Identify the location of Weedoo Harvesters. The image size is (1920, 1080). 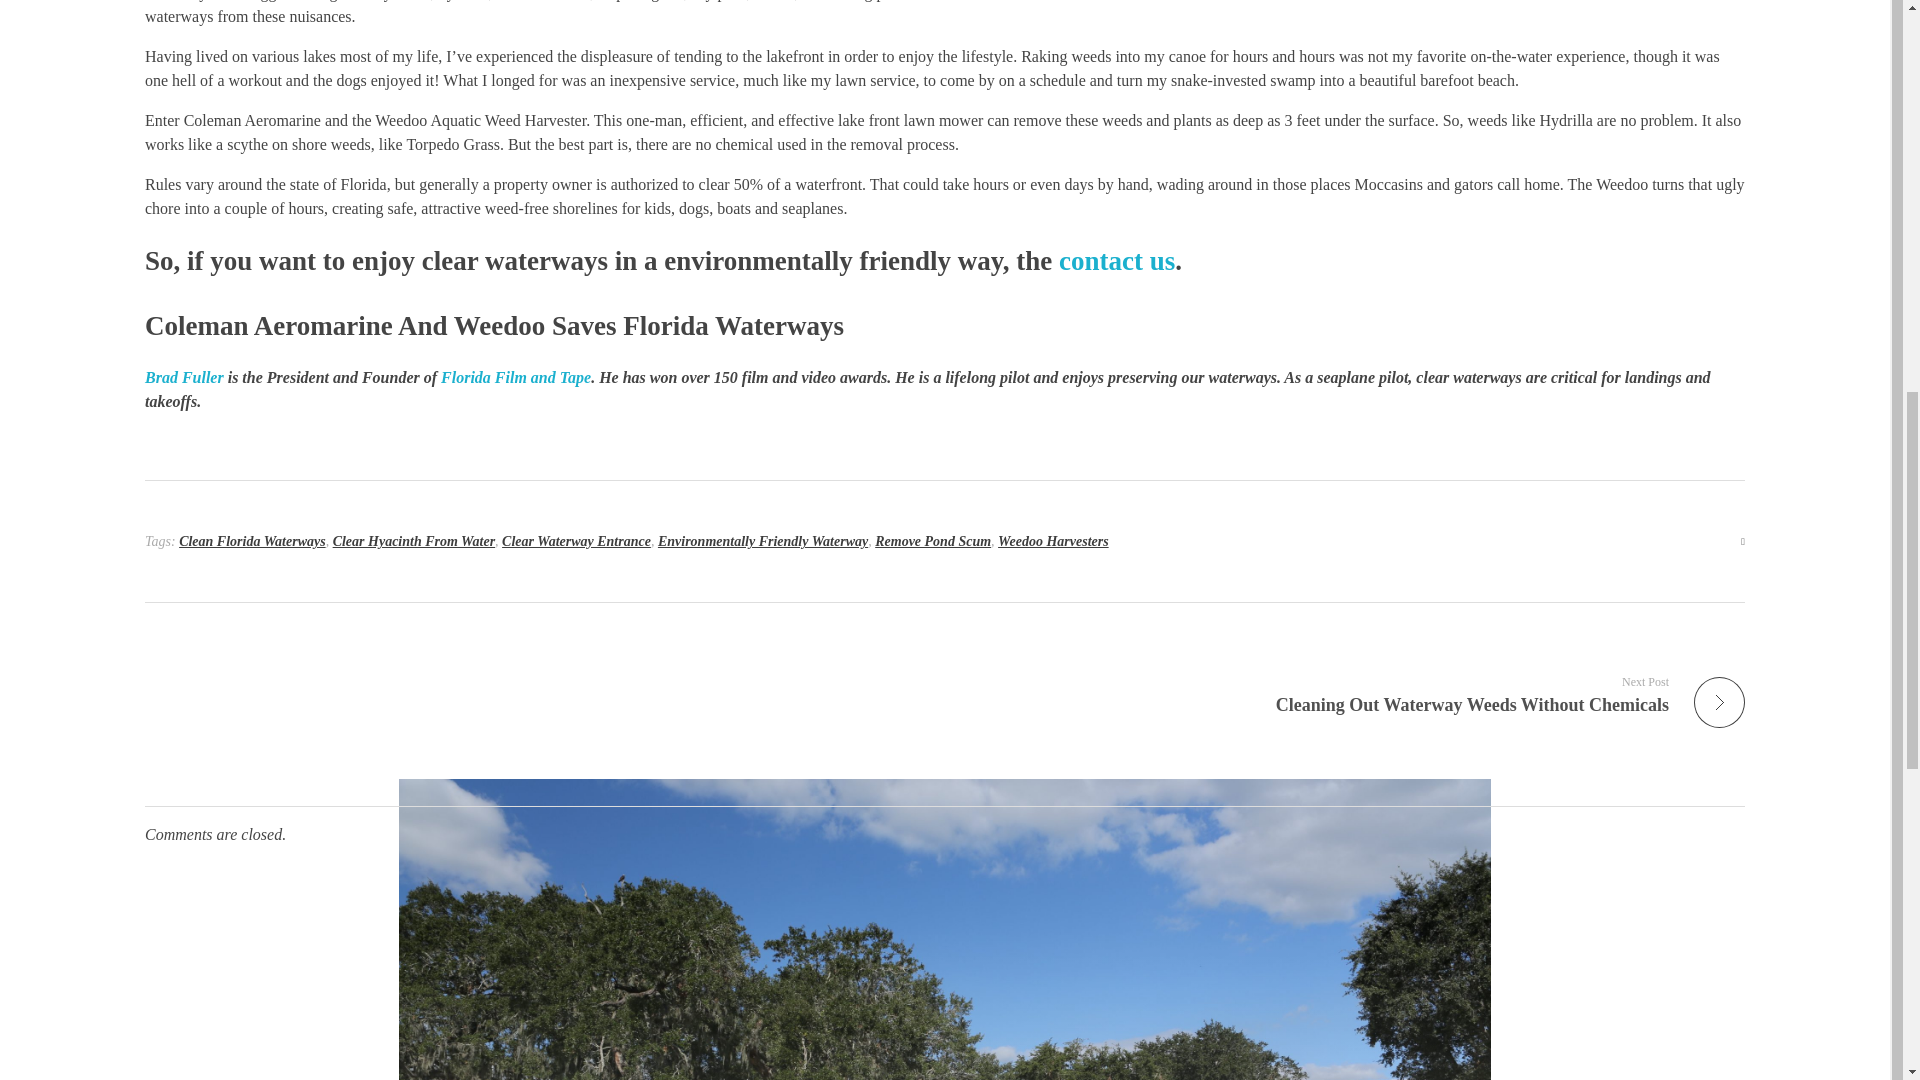
(1054, 540).